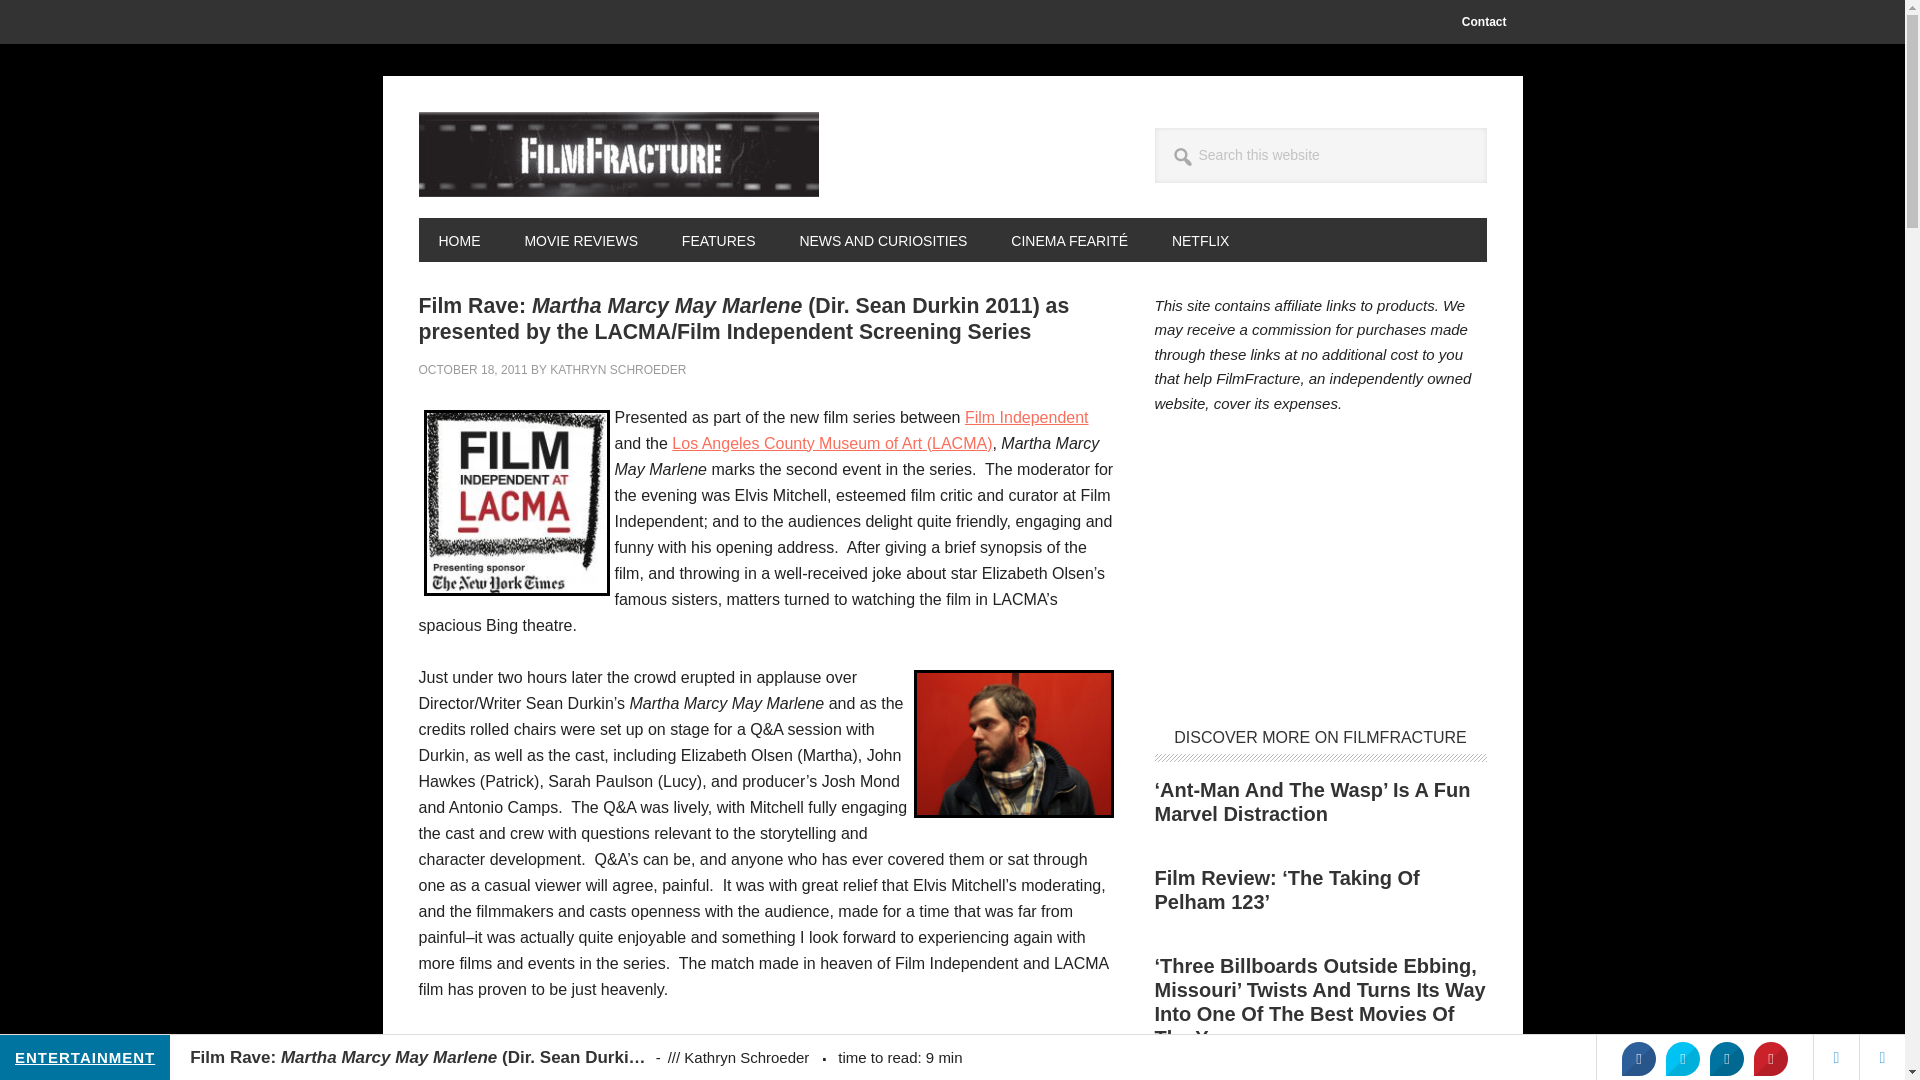 Image resolution: width=1920 pixels, height=1080 pixels. Describe the element at coordinates (580, 240) in the screenshot. I see `MOVIE REVIEWS` at that location.